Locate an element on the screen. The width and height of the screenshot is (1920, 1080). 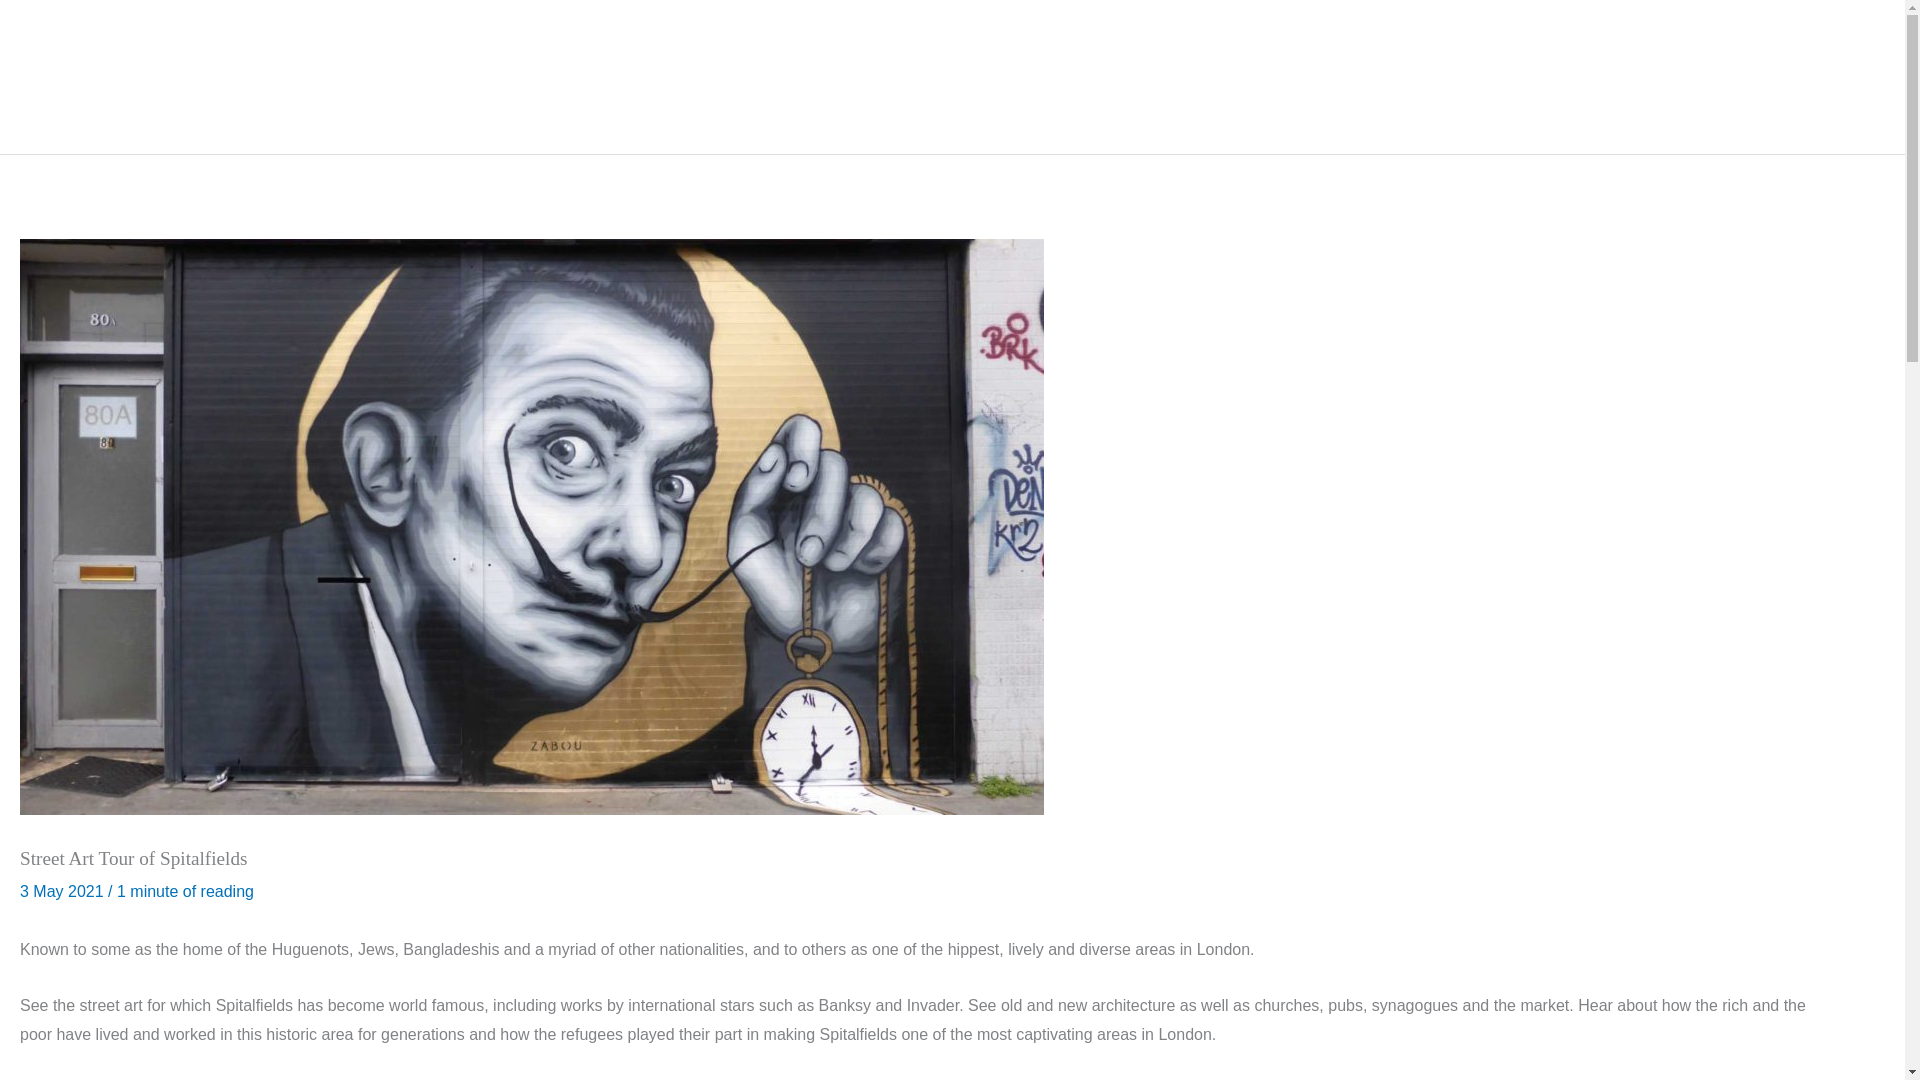
Home is located at coordinates (587, 76).